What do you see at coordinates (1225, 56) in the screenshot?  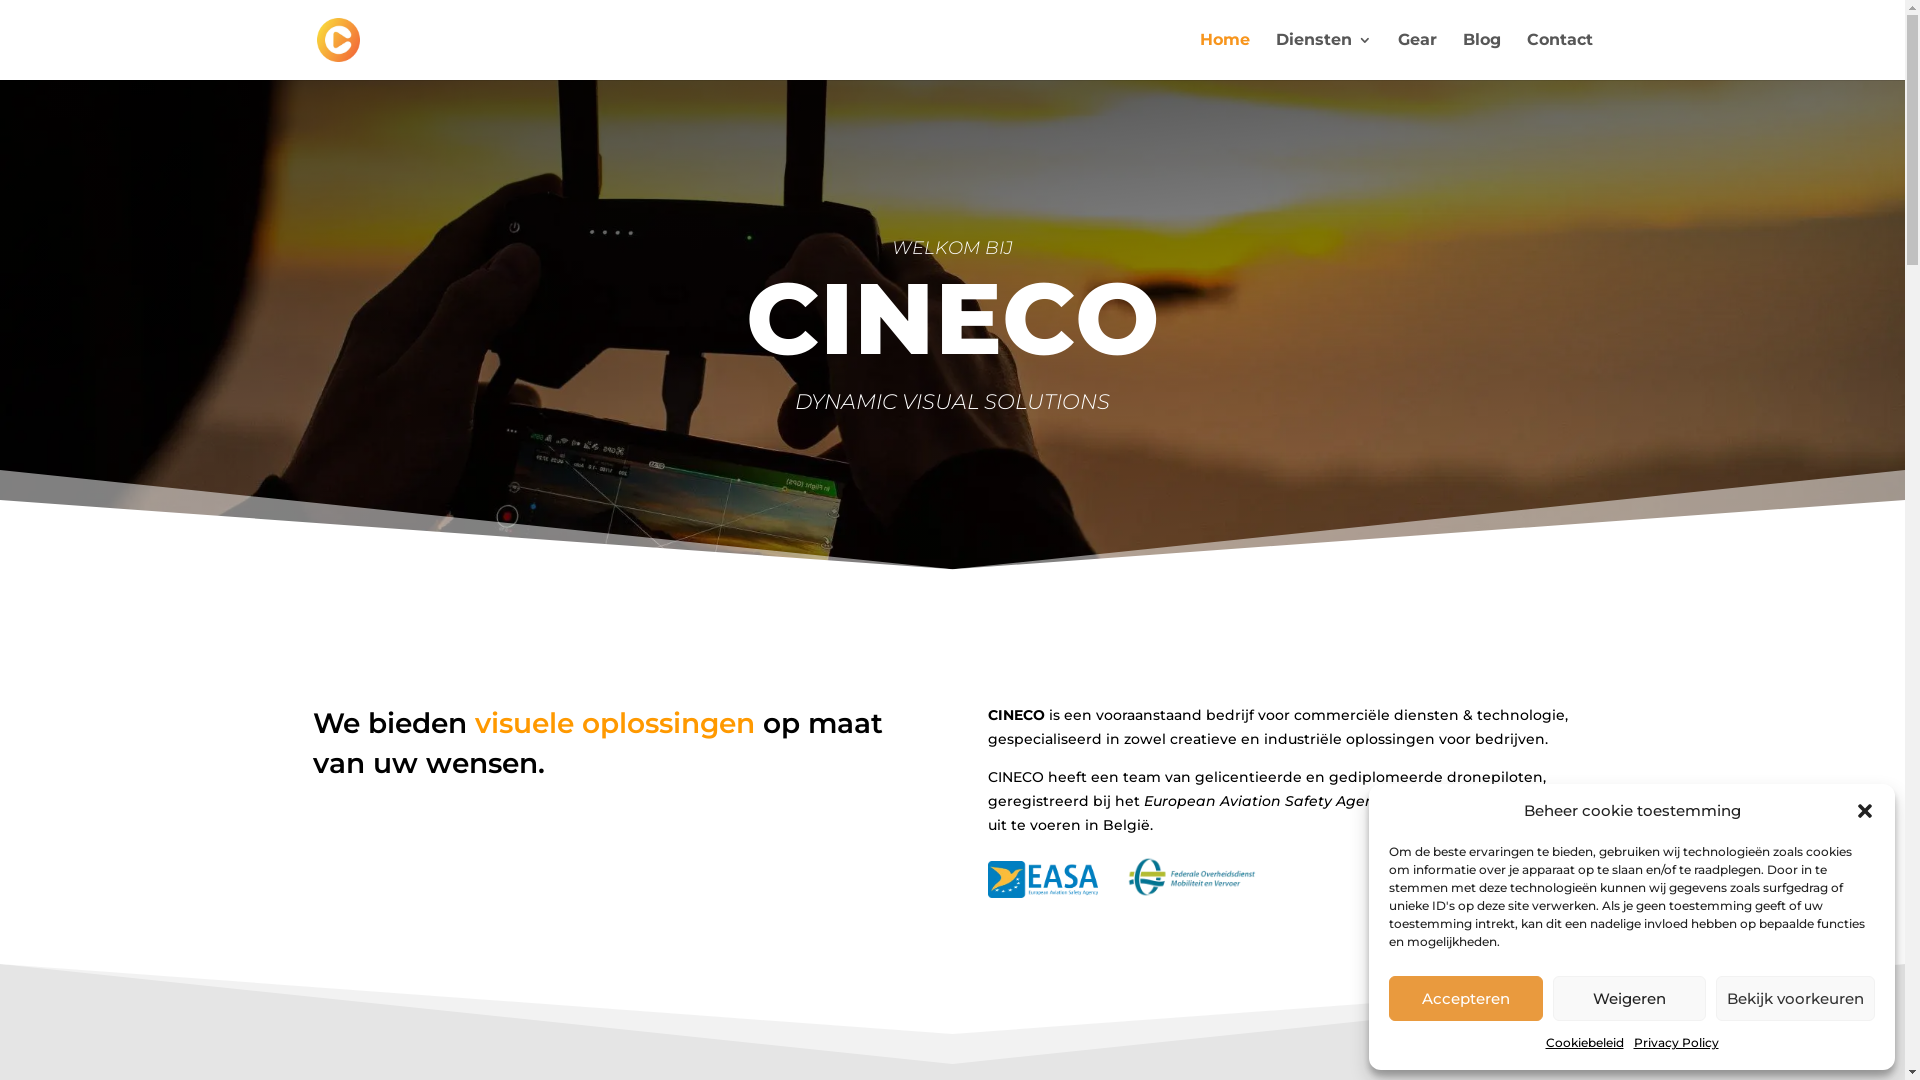 I see `Home` at bounding box center [1225, 56].